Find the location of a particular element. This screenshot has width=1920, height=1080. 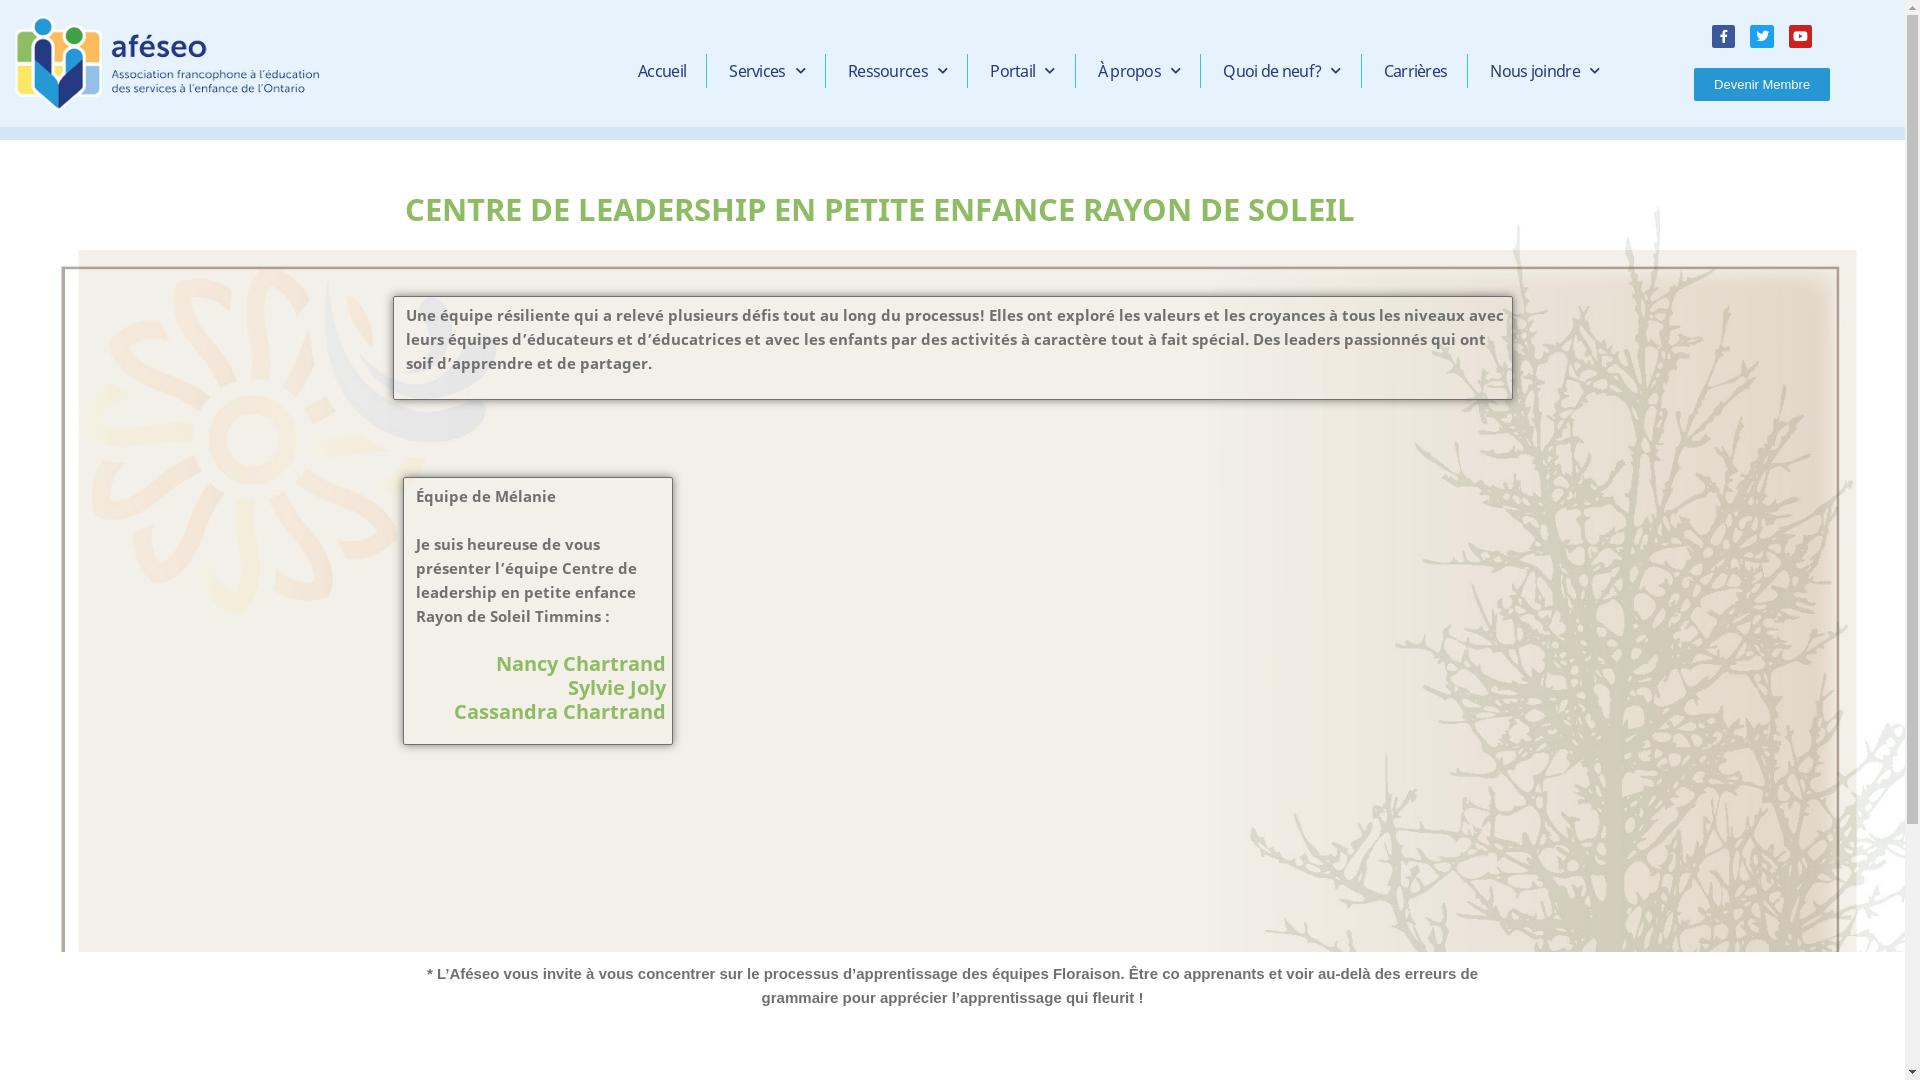

Quoi de neuf? is located at coordinates (1282, 71).